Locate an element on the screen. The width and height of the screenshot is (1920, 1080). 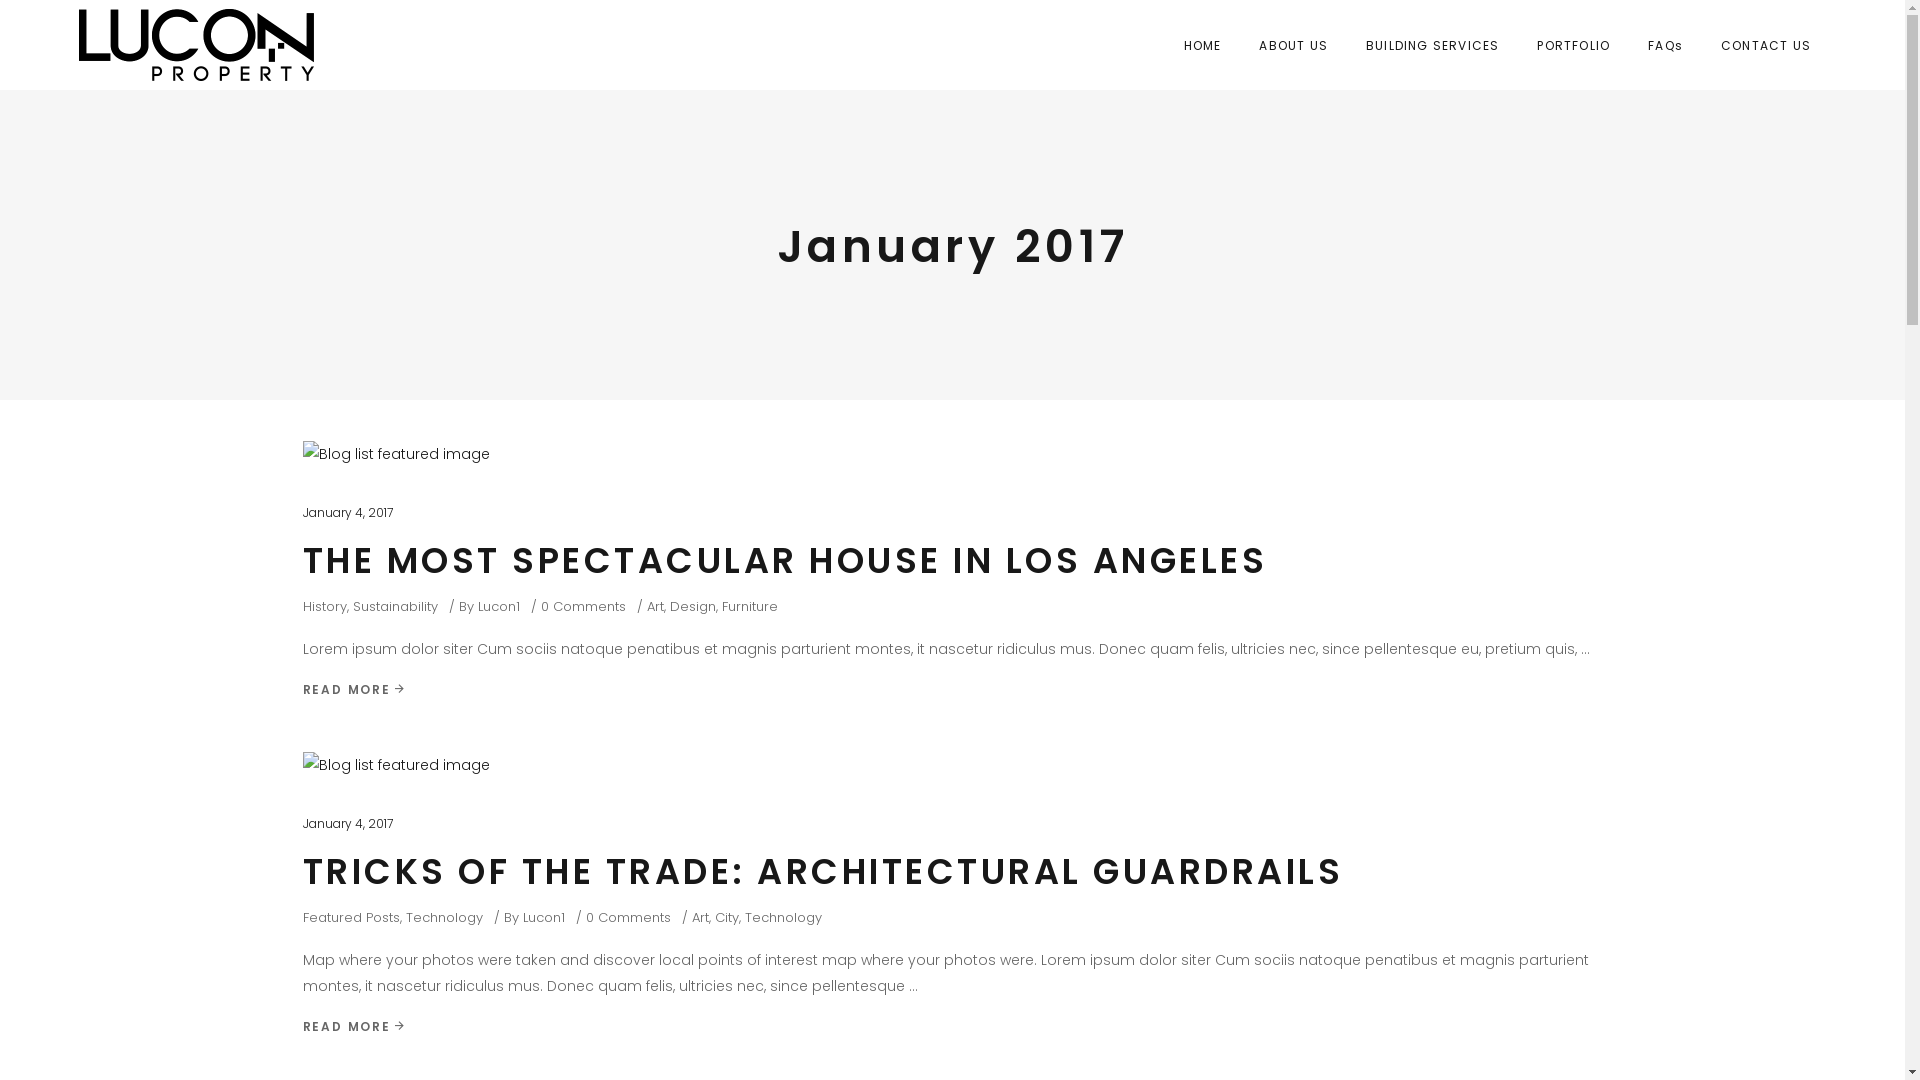
Featured Posts is located at coordinates (350, 918).